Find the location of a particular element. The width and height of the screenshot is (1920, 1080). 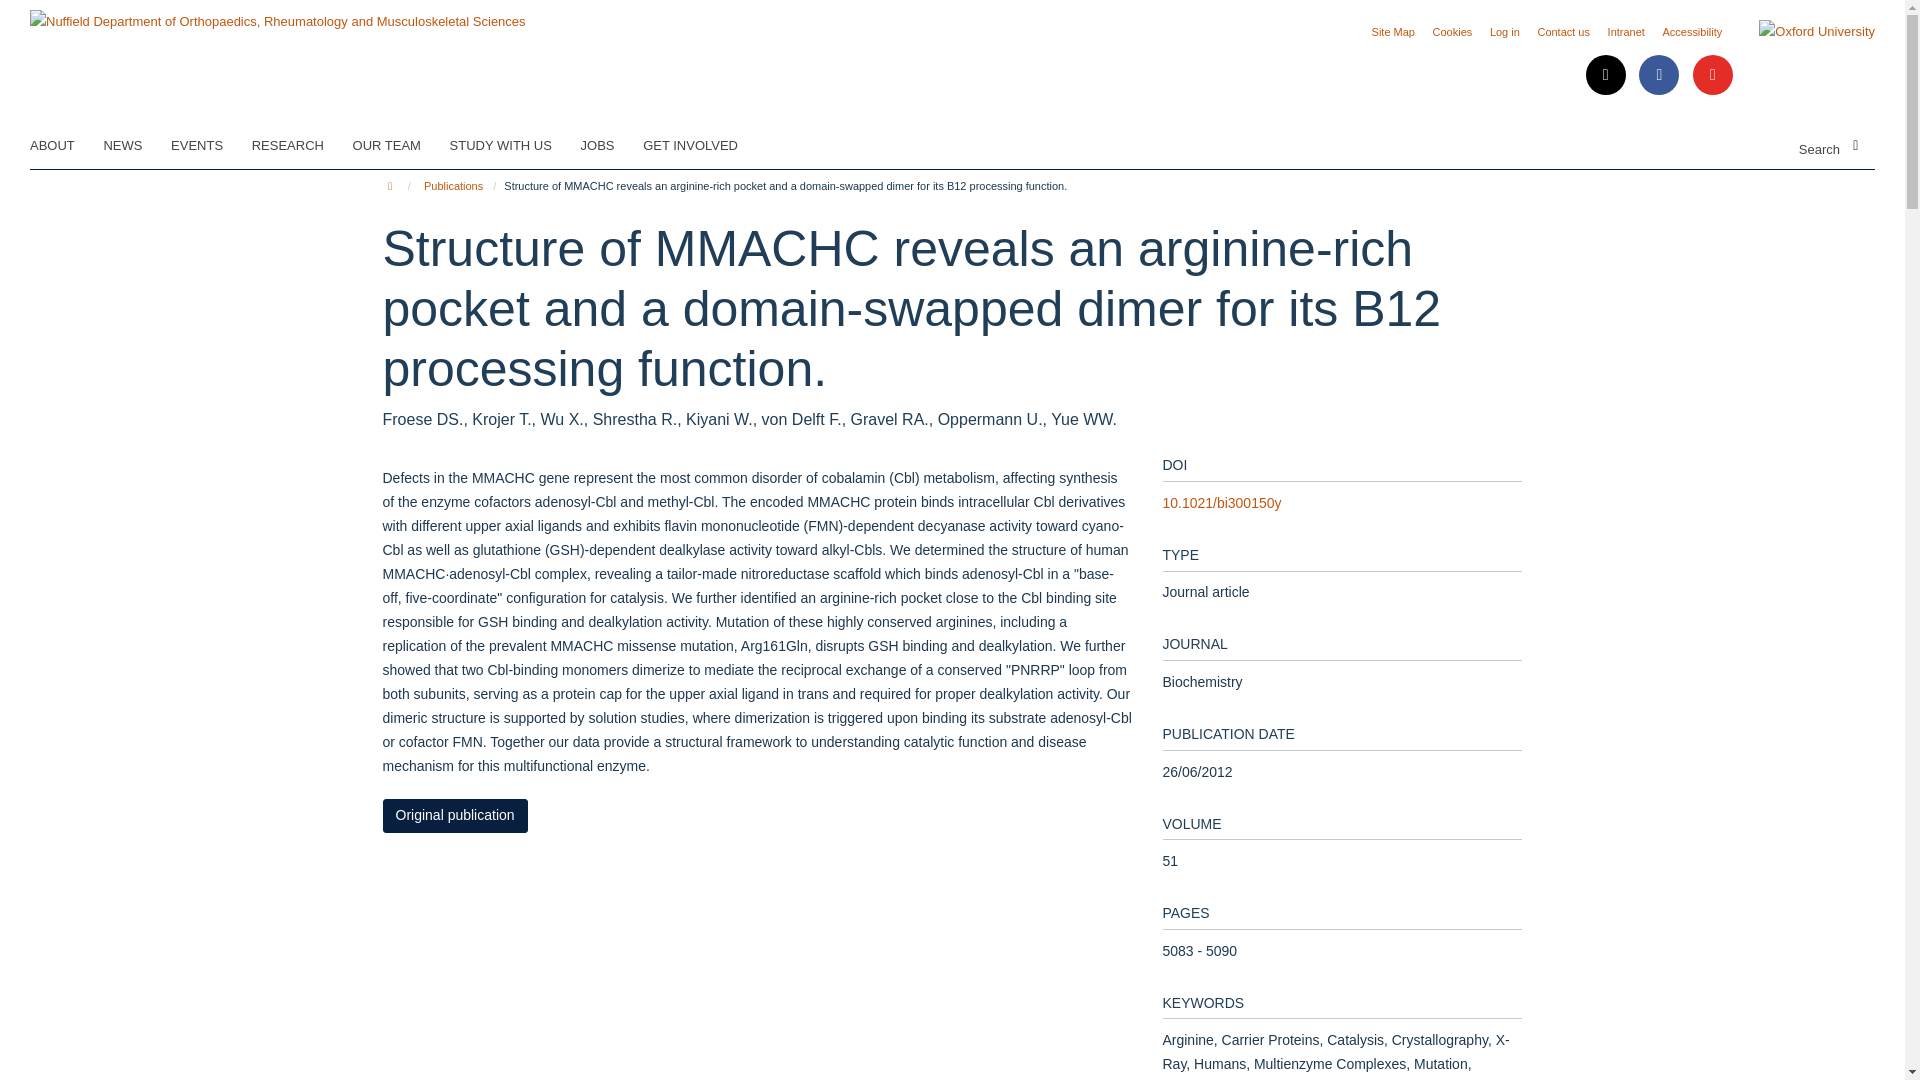

Follow us on Twitter is located at coordinates (1608, 76).